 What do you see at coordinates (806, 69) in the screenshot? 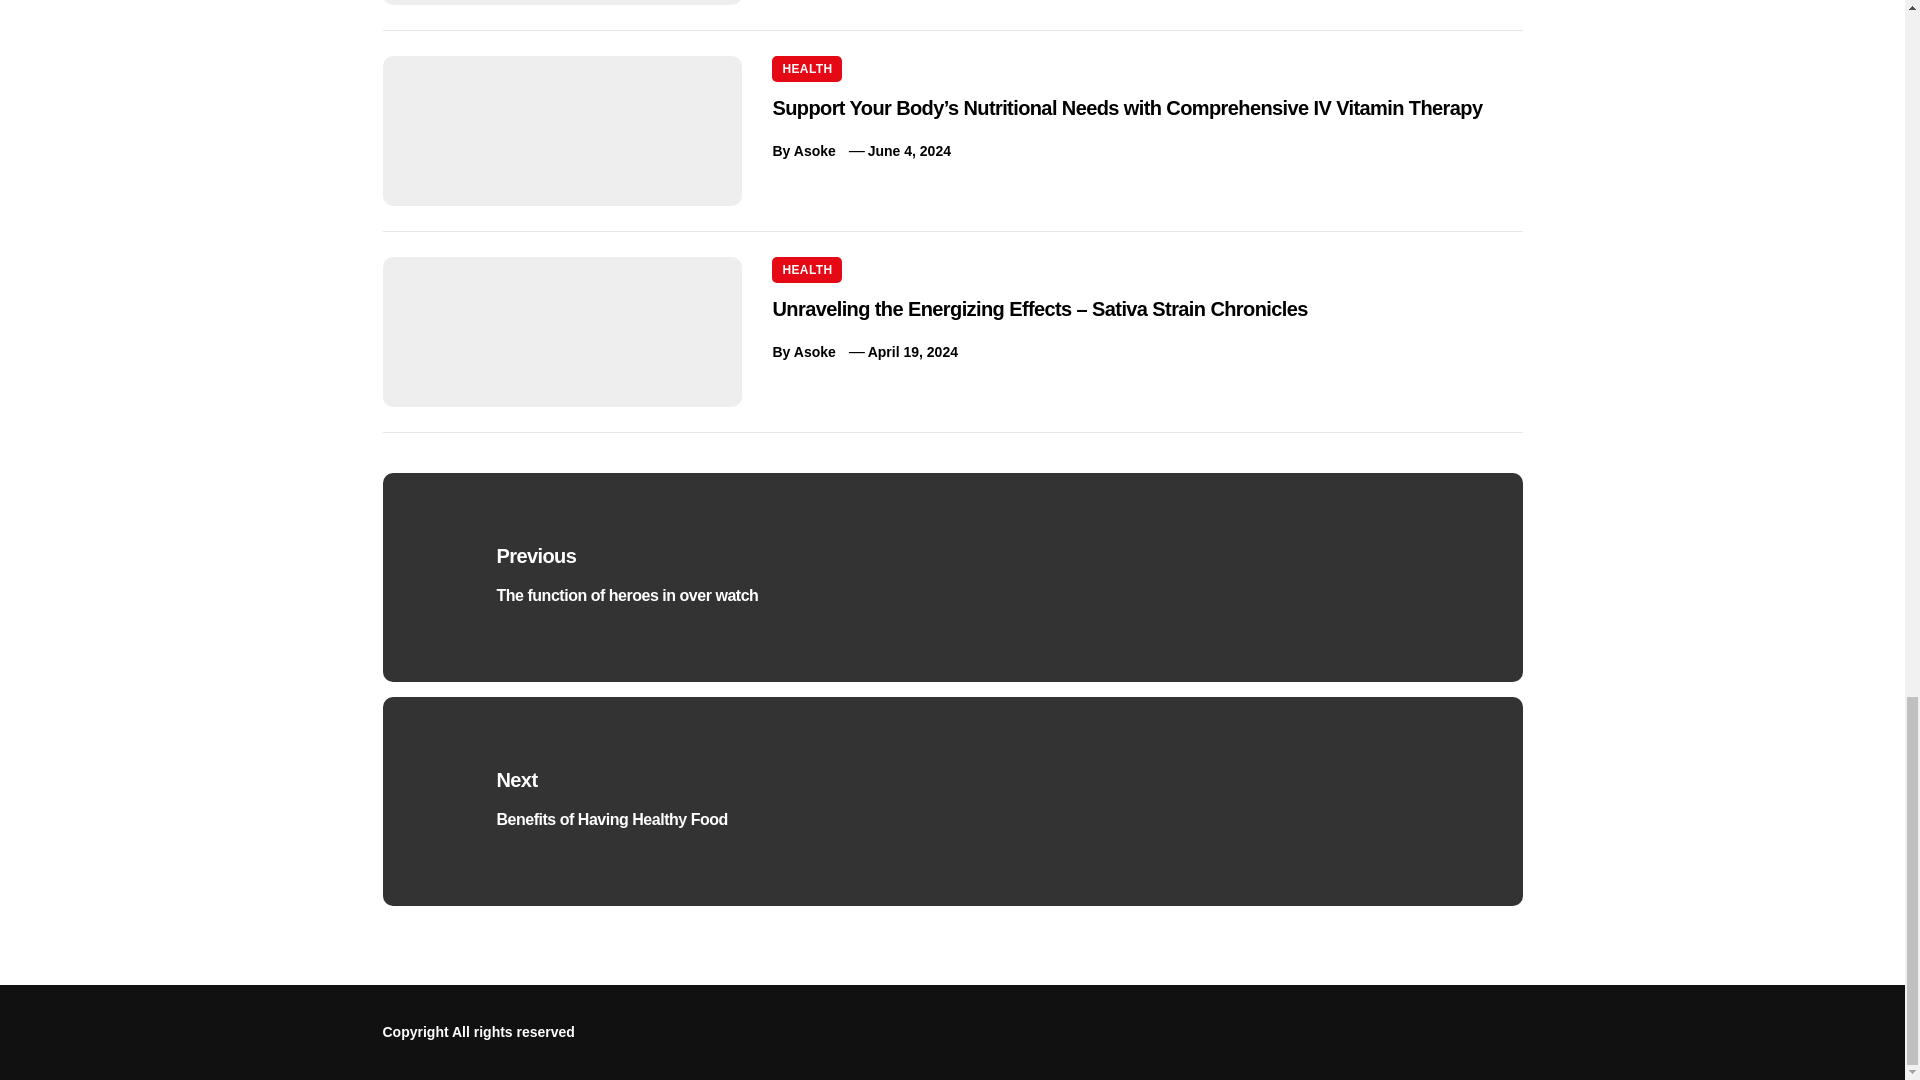
I see `HEALTH` at bounding box center [806, 69].